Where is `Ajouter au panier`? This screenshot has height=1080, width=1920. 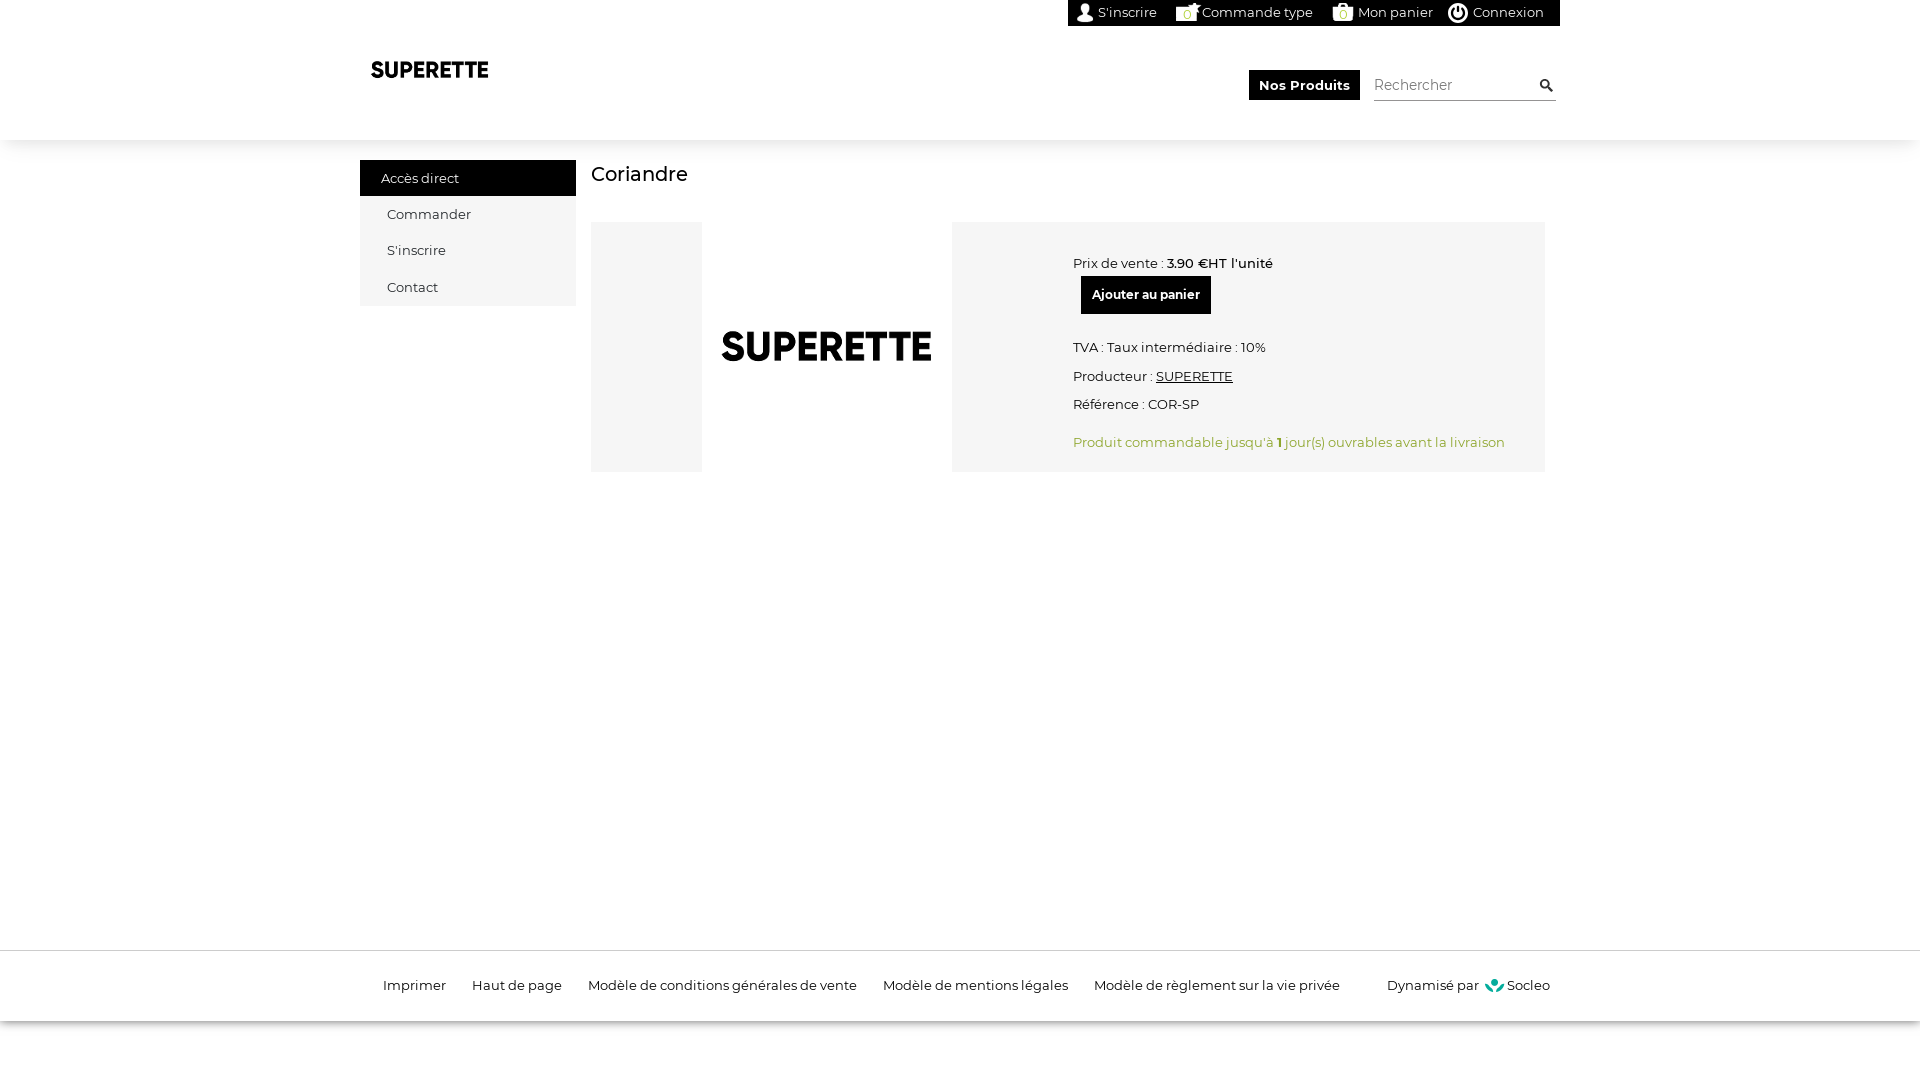 Ajouter au panier is located at coordinates (1146, 295).